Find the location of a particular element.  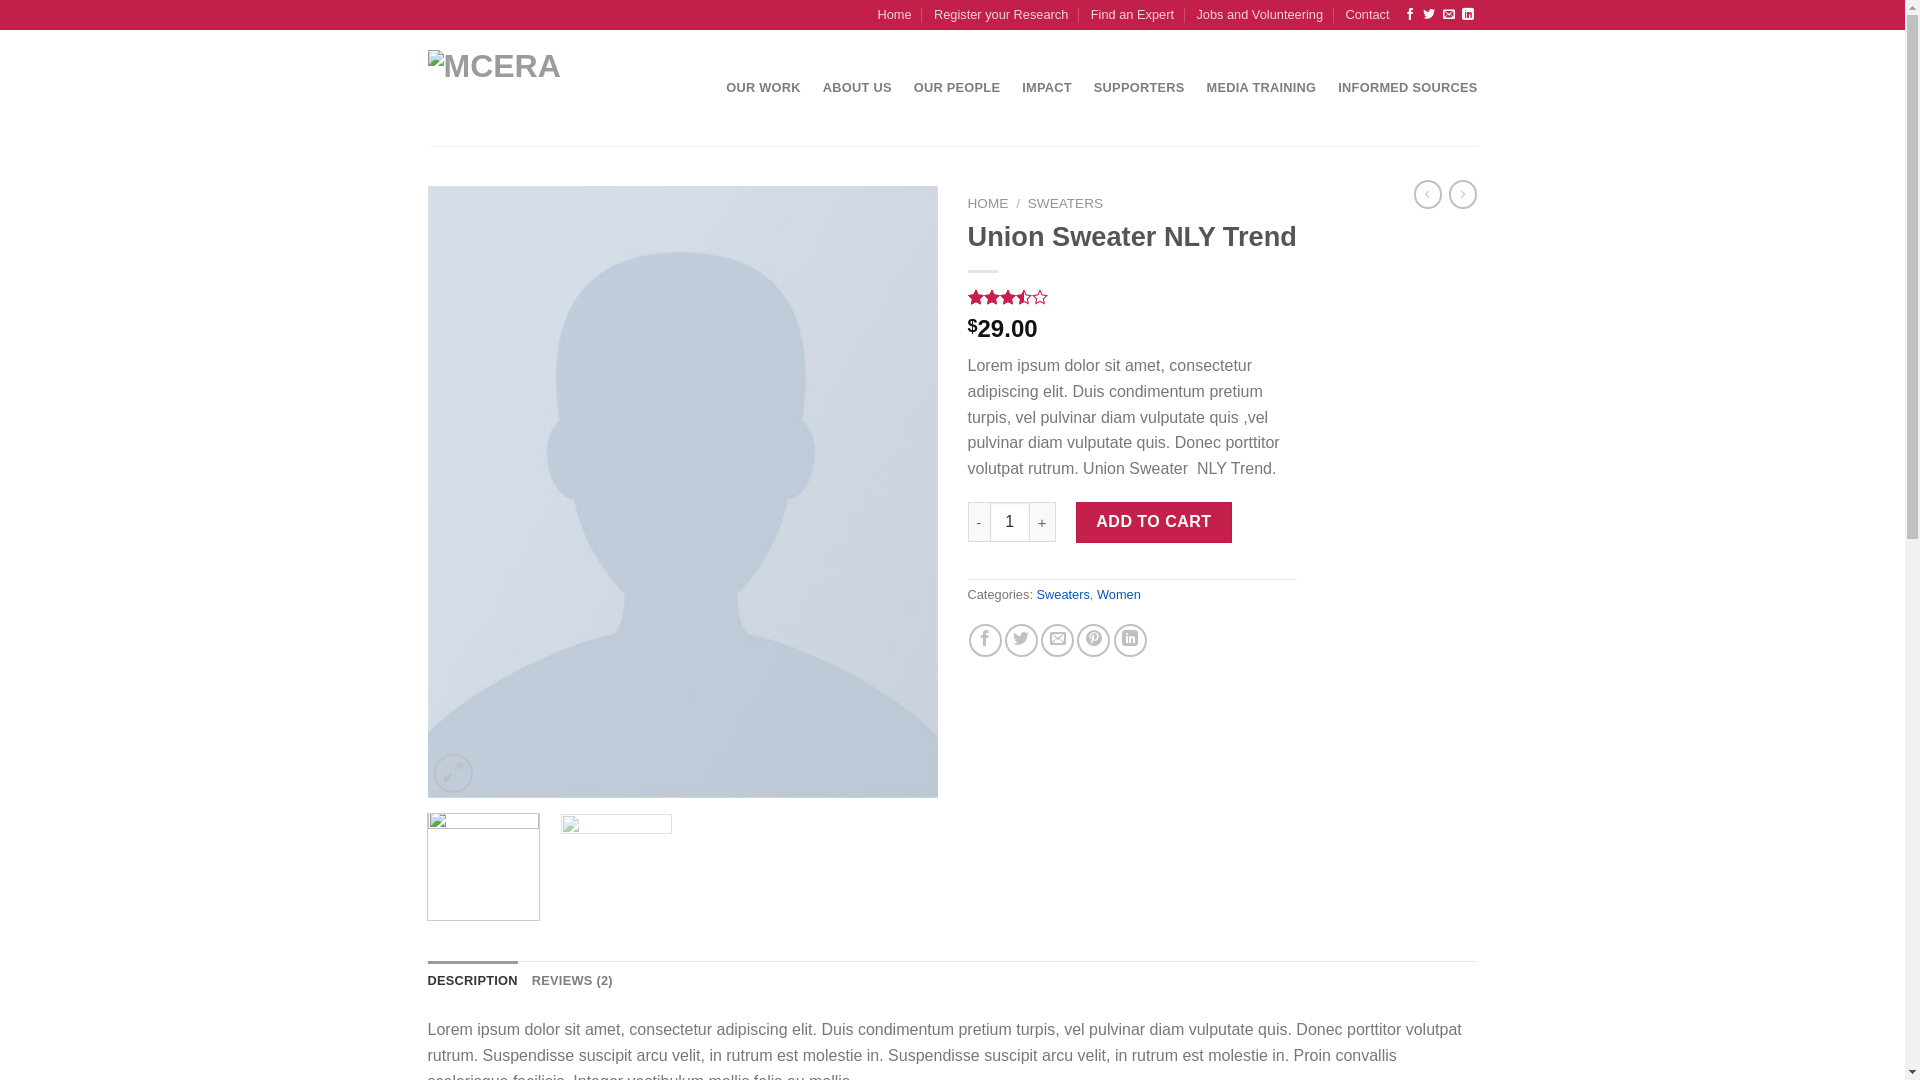

Share on Twitter is located at coordinates (1022, 640).